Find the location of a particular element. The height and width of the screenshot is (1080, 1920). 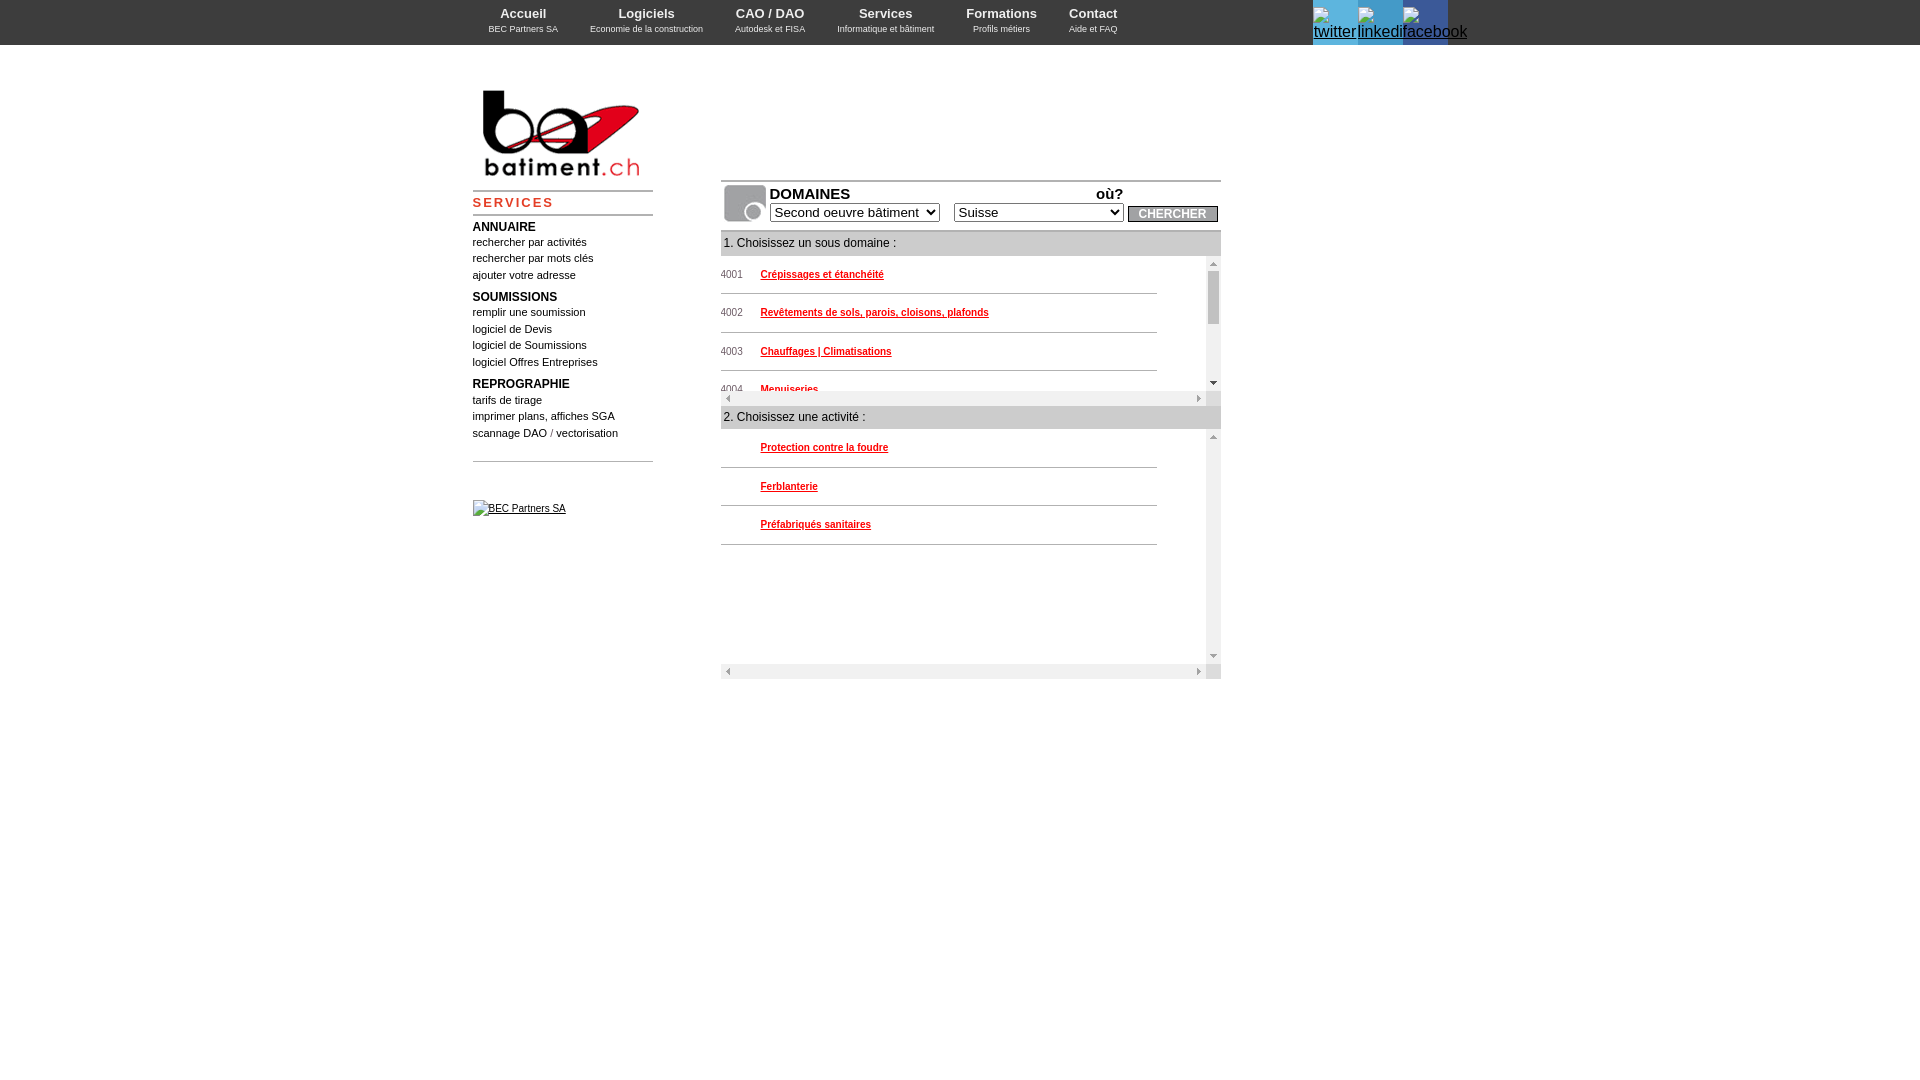

Protection contre la foudre is located at coordinates (824, 448).